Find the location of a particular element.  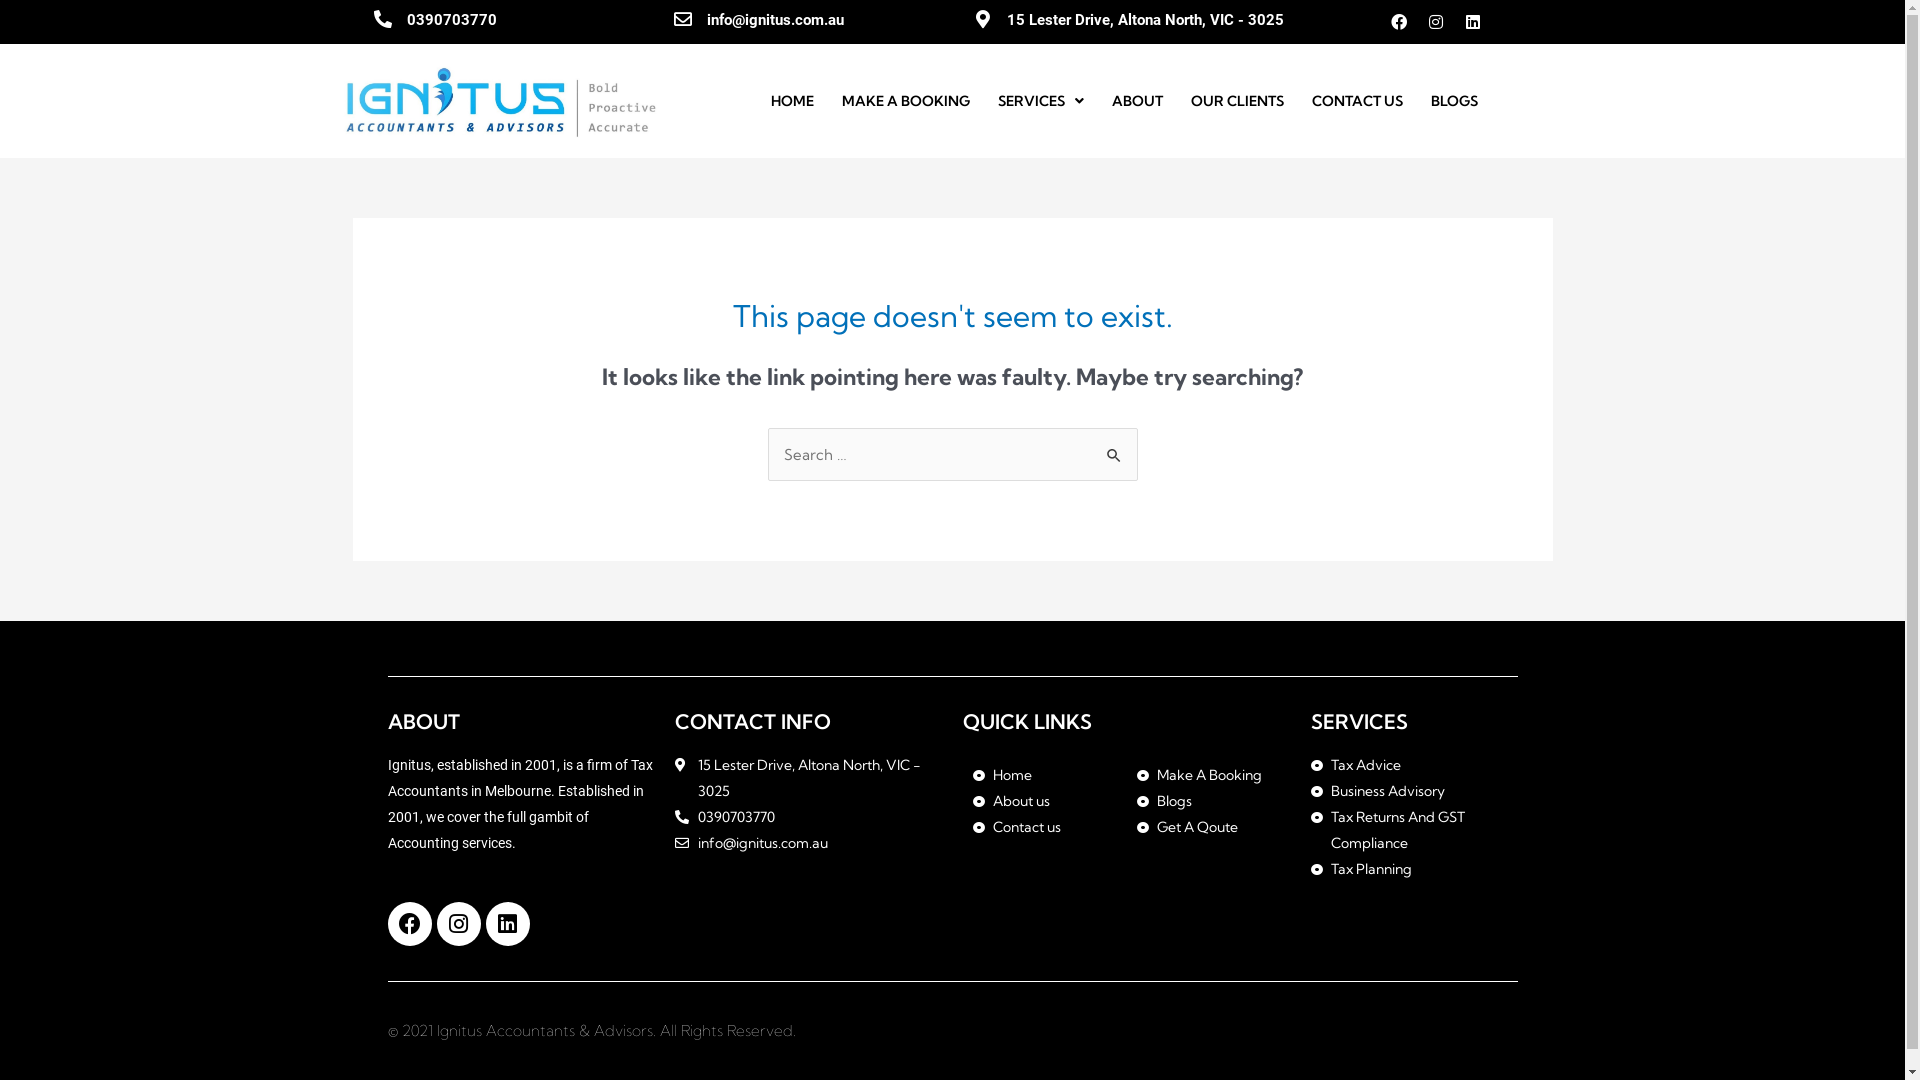

HOME is located at coordinates (792, 101).